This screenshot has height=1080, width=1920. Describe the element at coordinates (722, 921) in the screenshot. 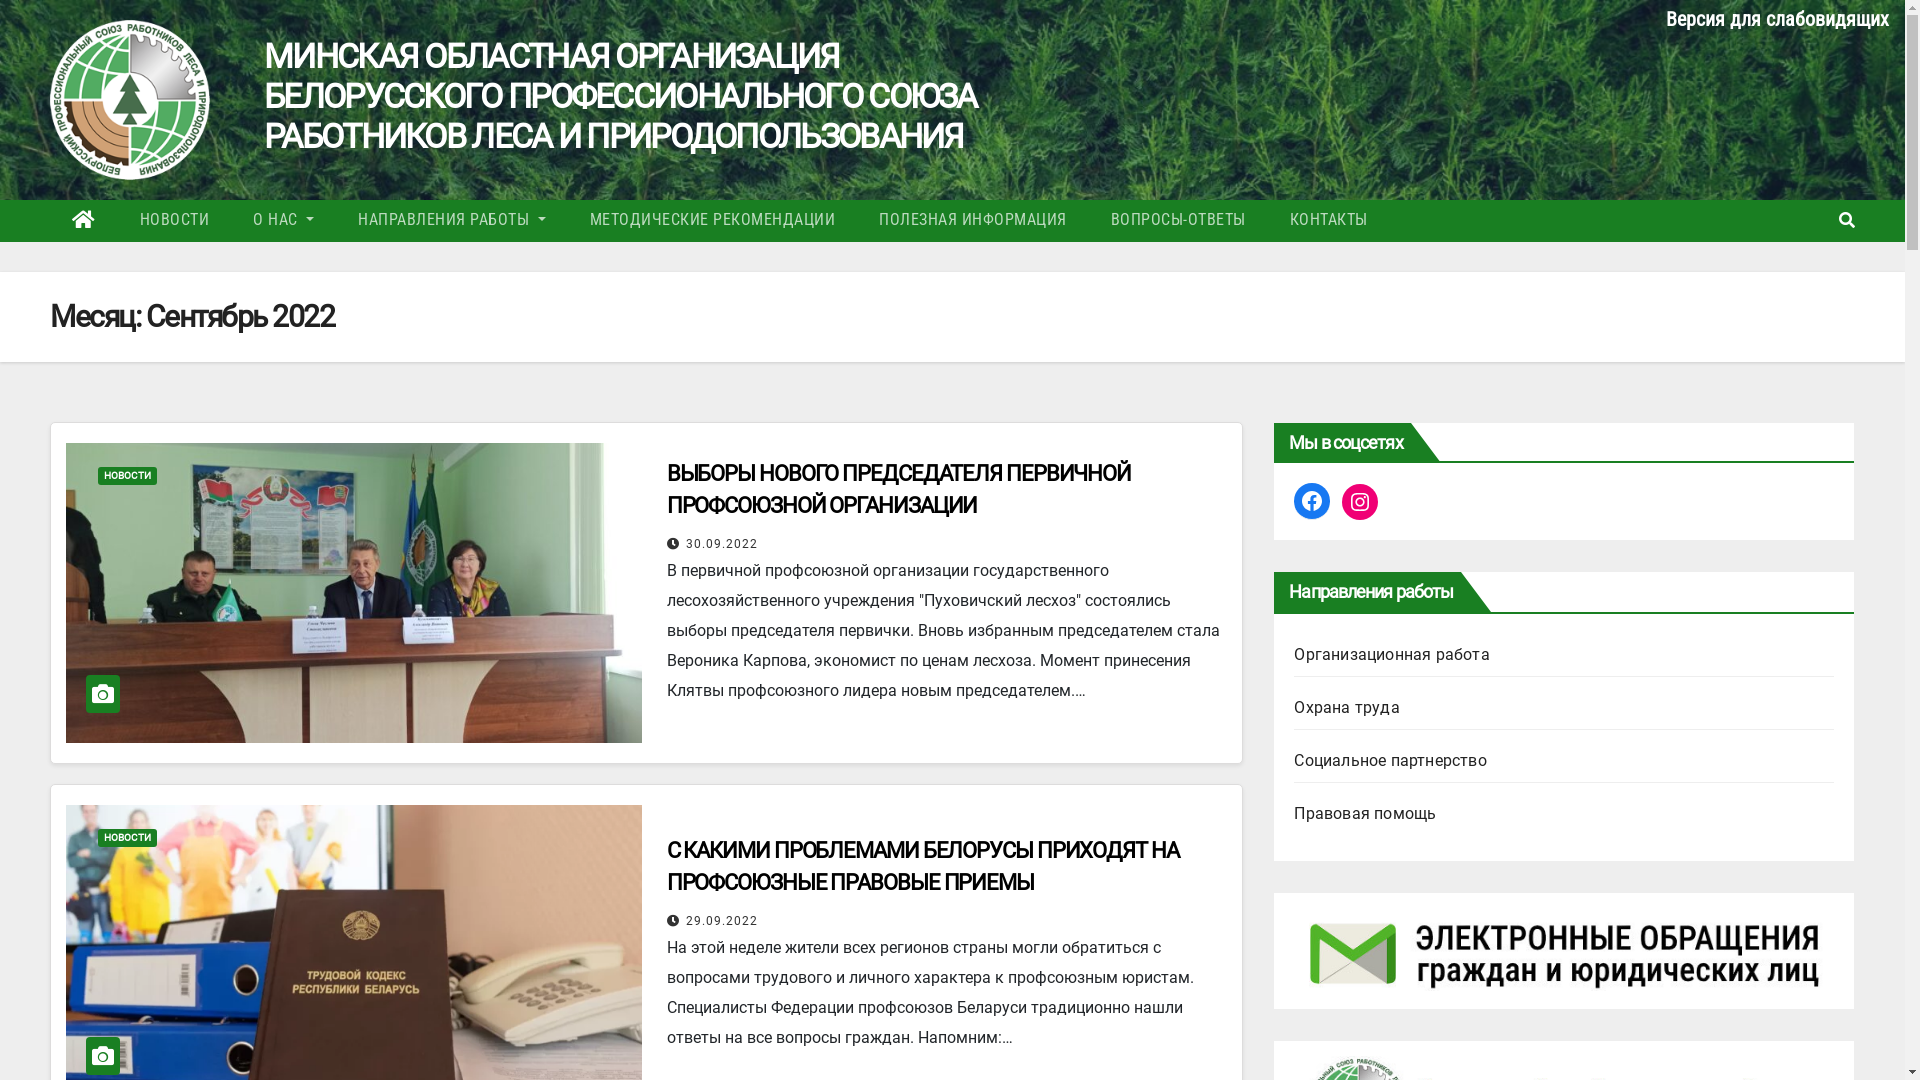

I see `29.09.2022` at that location.